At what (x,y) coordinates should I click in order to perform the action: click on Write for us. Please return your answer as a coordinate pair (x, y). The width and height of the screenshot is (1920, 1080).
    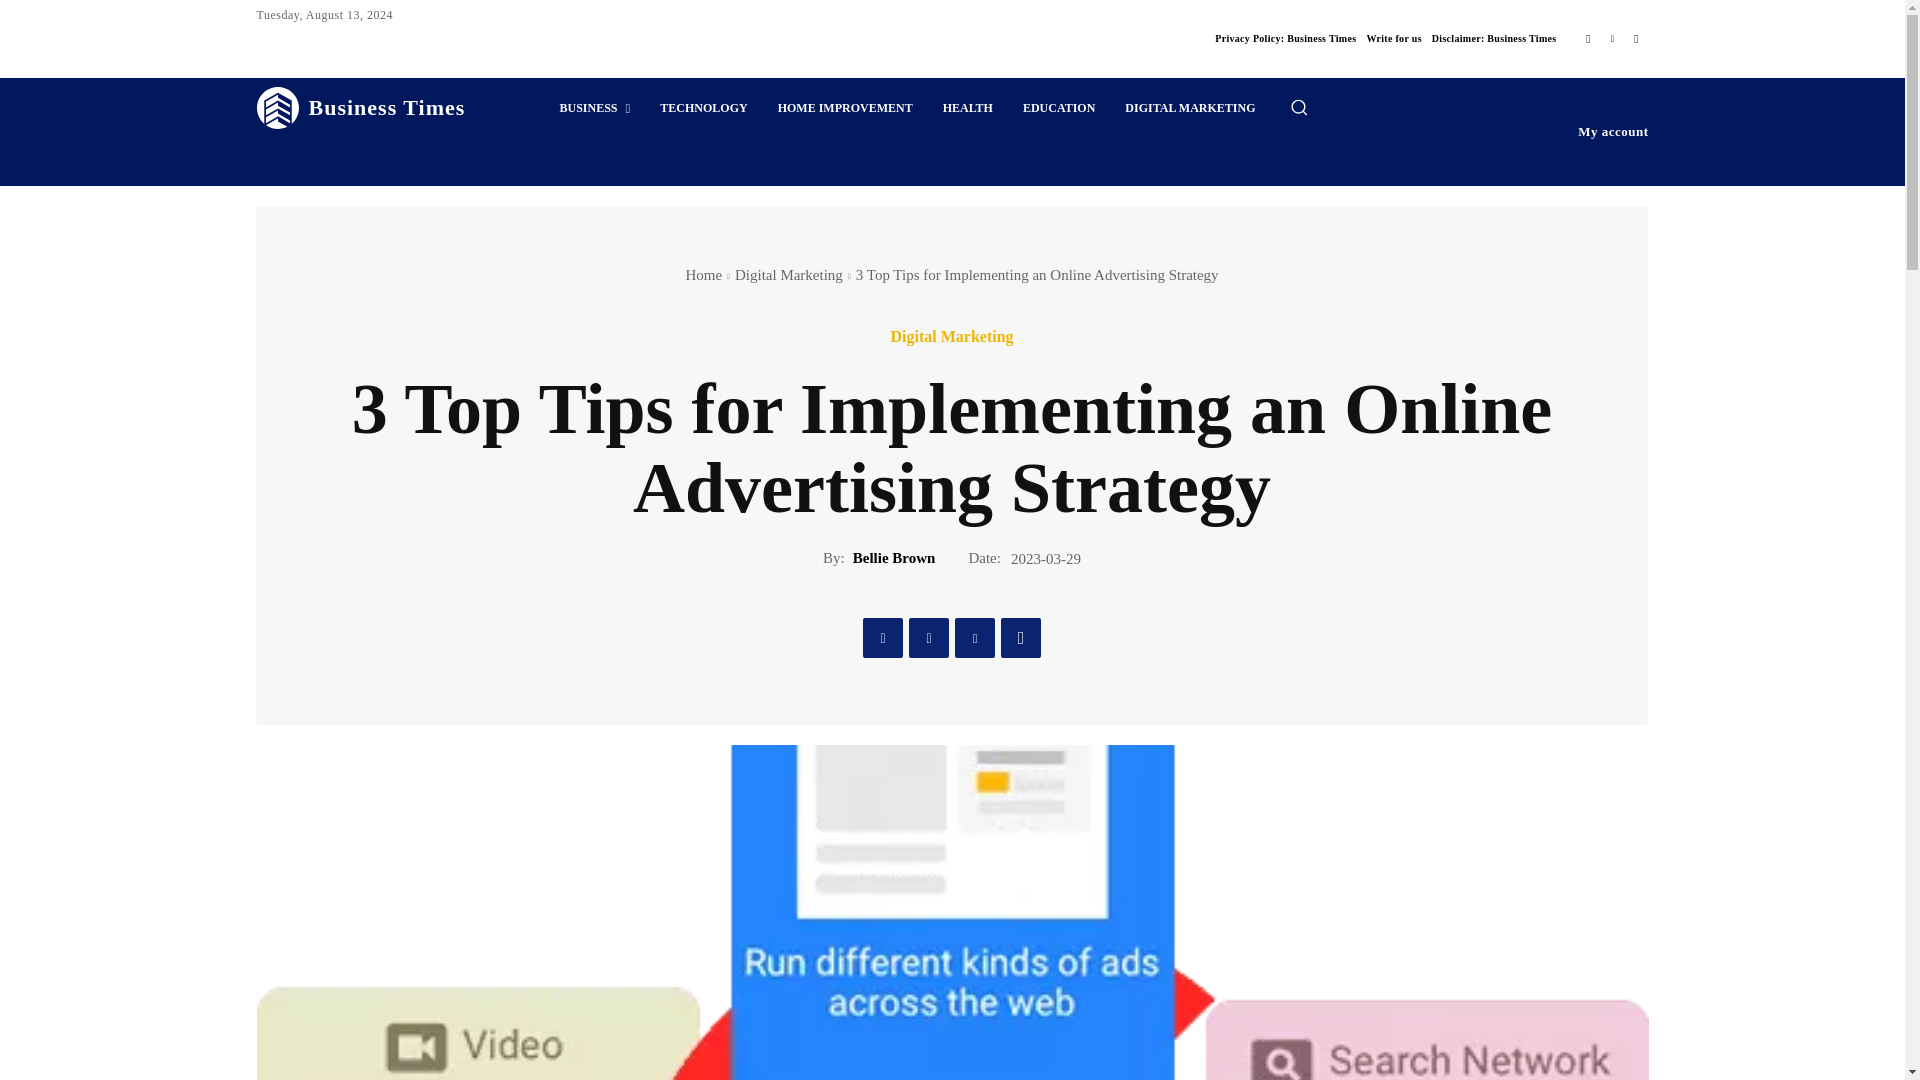
    Looking at the image, I should click on (1392, 38).